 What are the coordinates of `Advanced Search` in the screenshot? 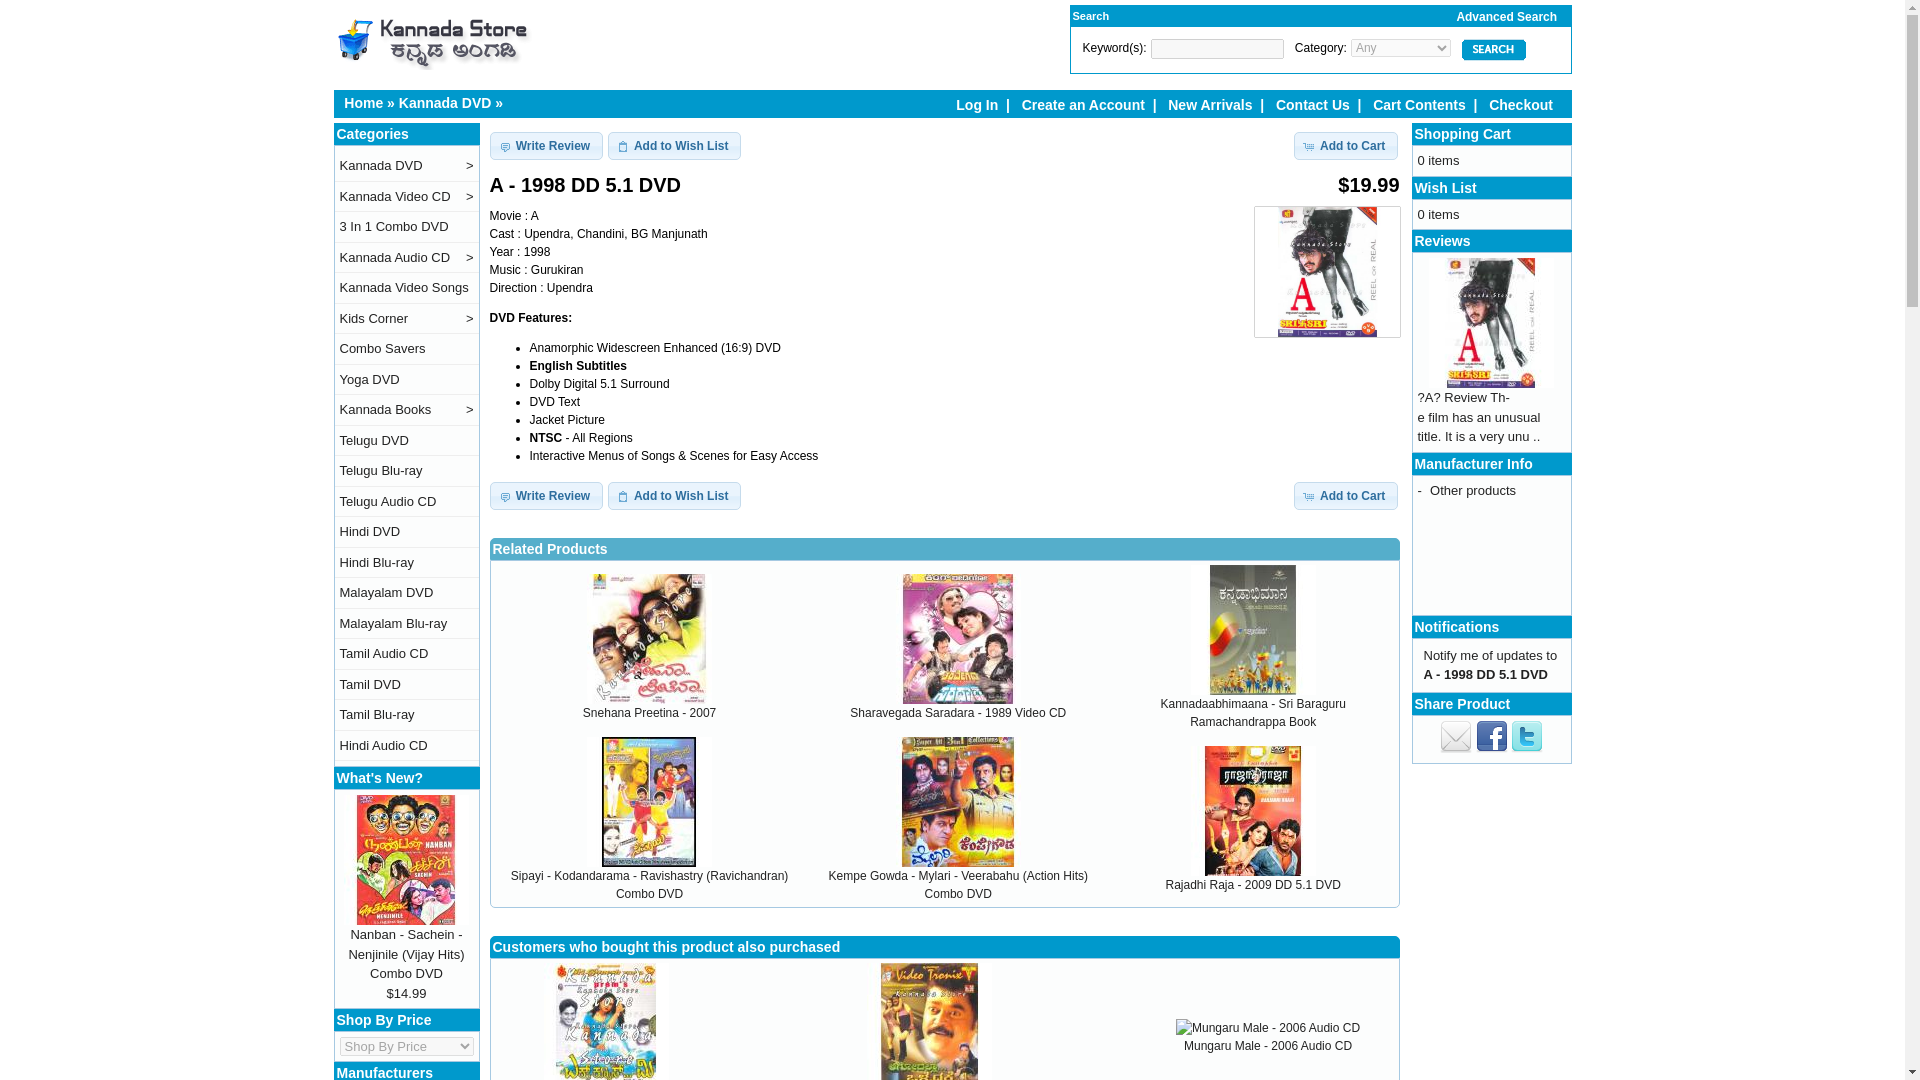 It's located at (1468, 17).